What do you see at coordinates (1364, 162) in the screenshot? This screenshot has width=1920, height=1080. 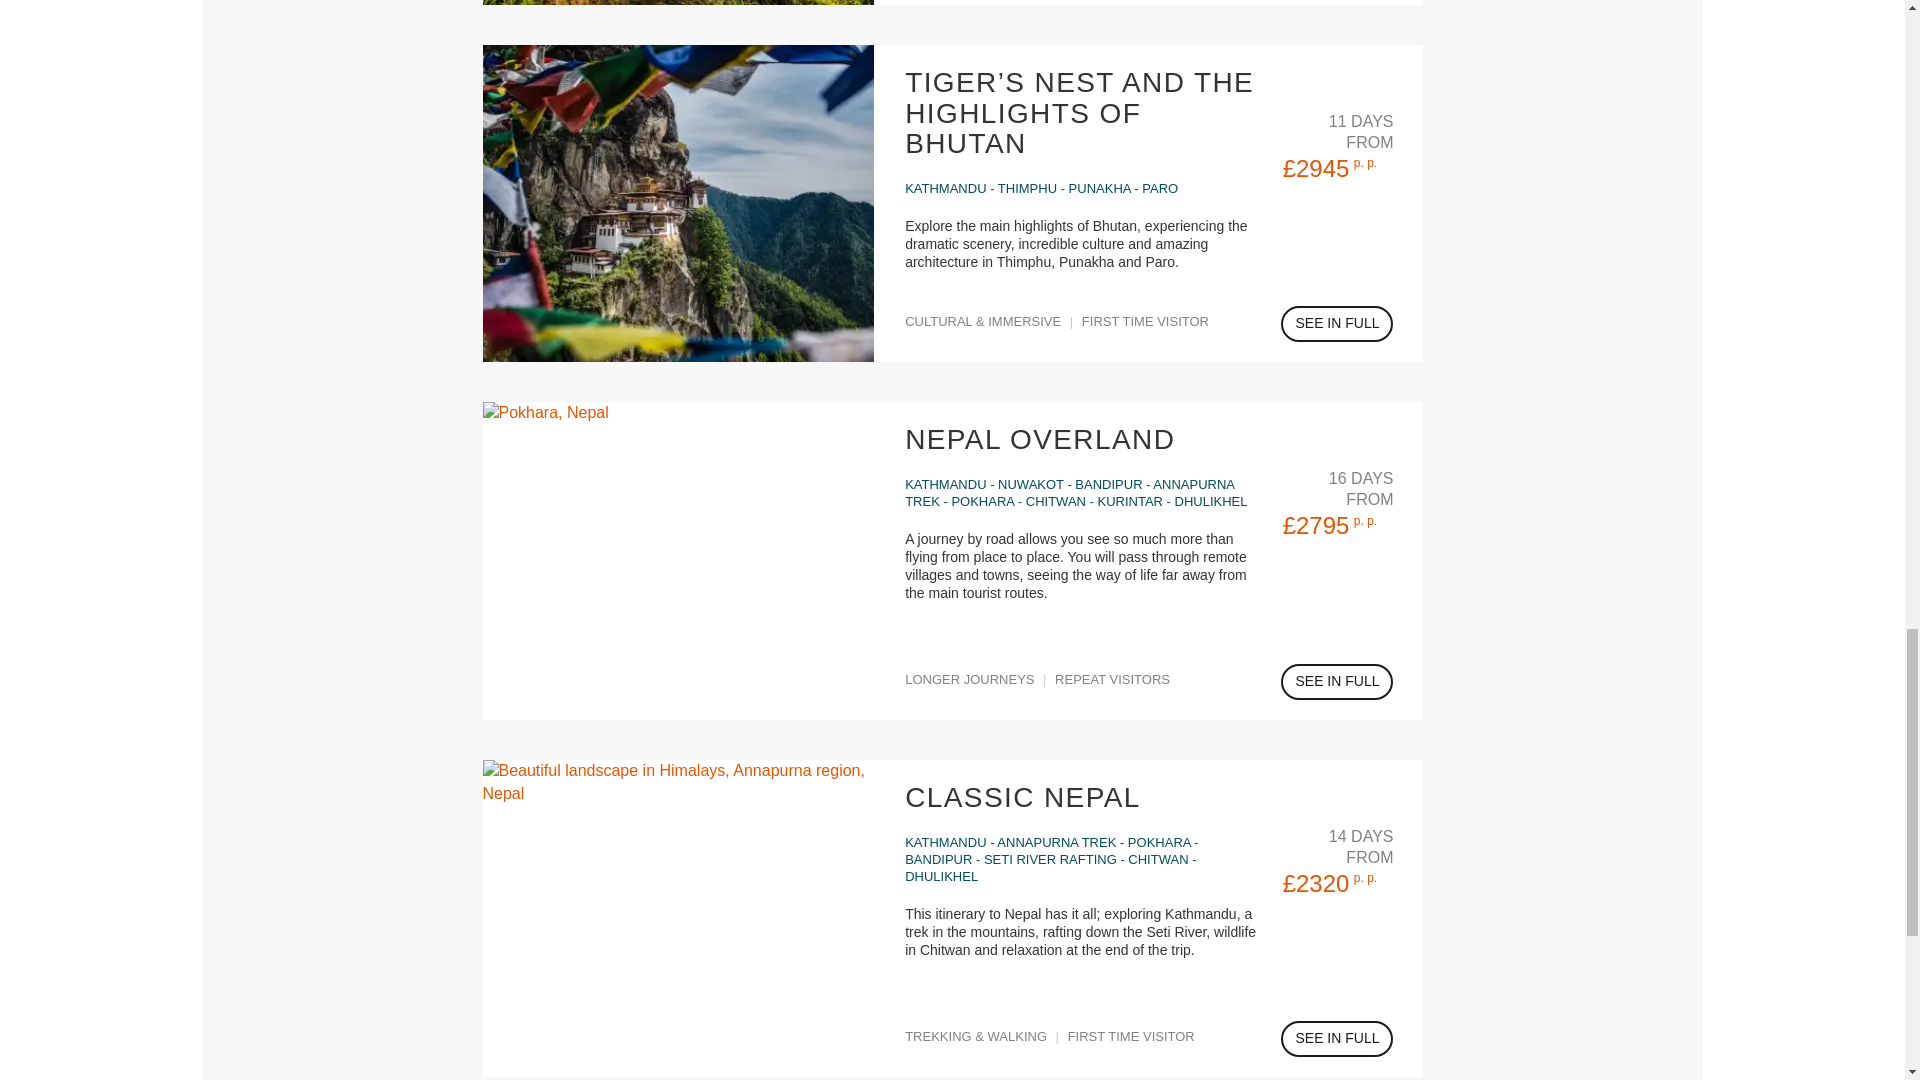 I see `per person` at bounding box center [1364, 162].